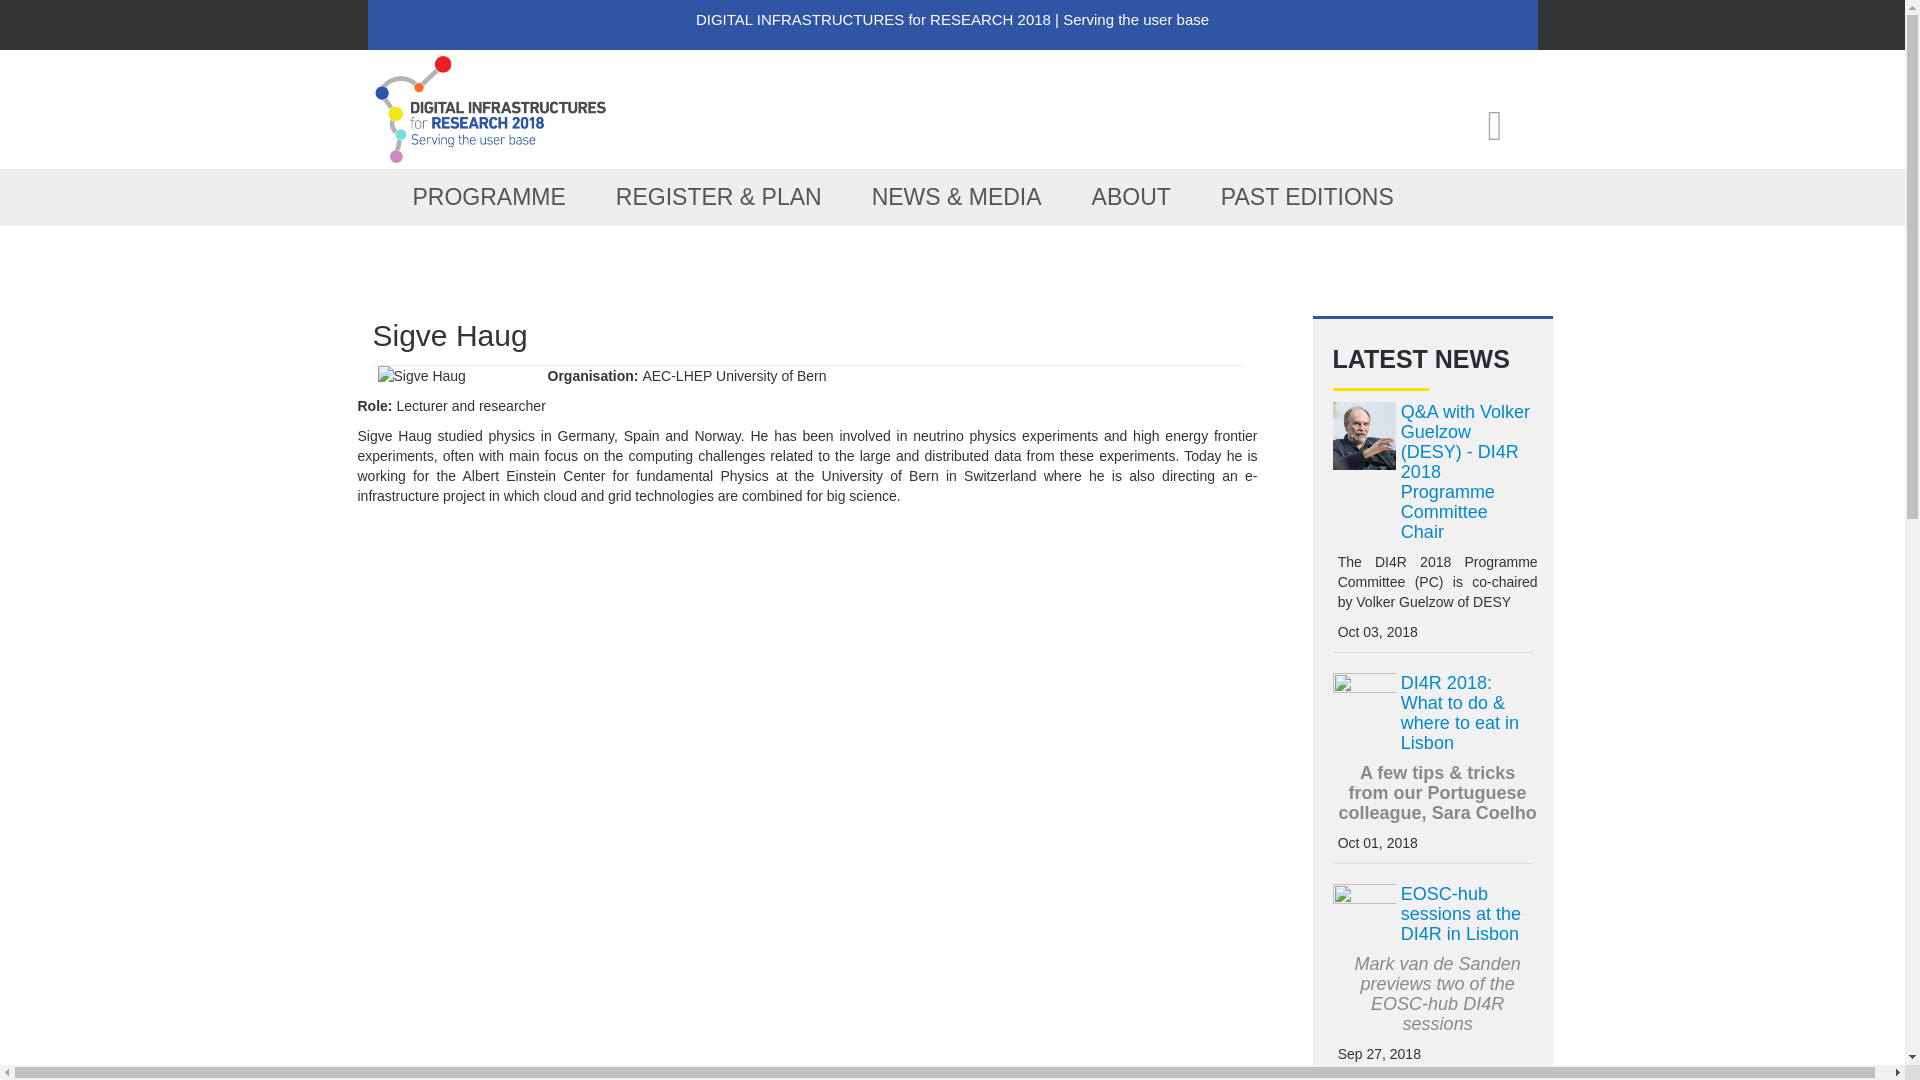 This screenshot has height=1080, width=1920. Describe the element at coordinates (1307, 196) in the screenshot. I see `PAST EDITIONS` at that location.